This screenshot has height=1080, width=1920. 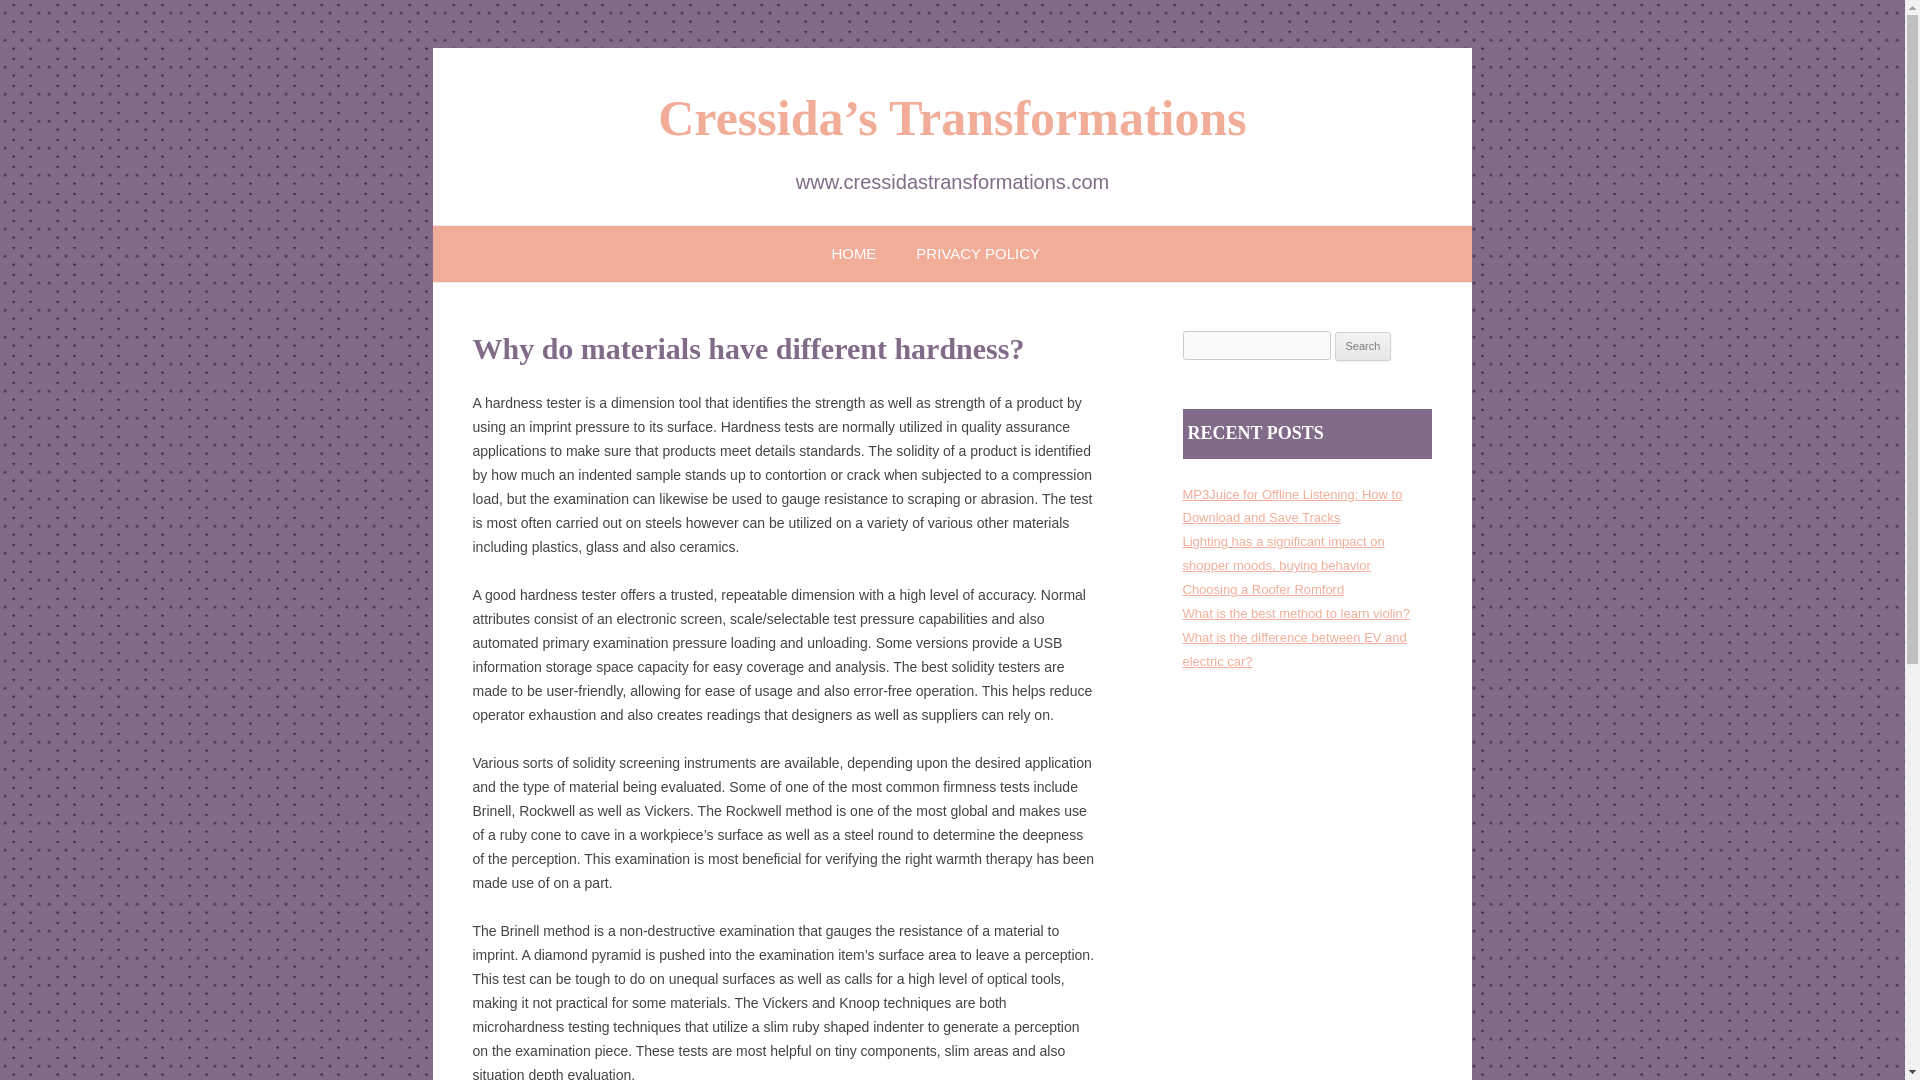 What do you see at coordinates (978, 252) in the screenshot?
I see `PRIVACY POLICY` at bounding box center [978, 252].